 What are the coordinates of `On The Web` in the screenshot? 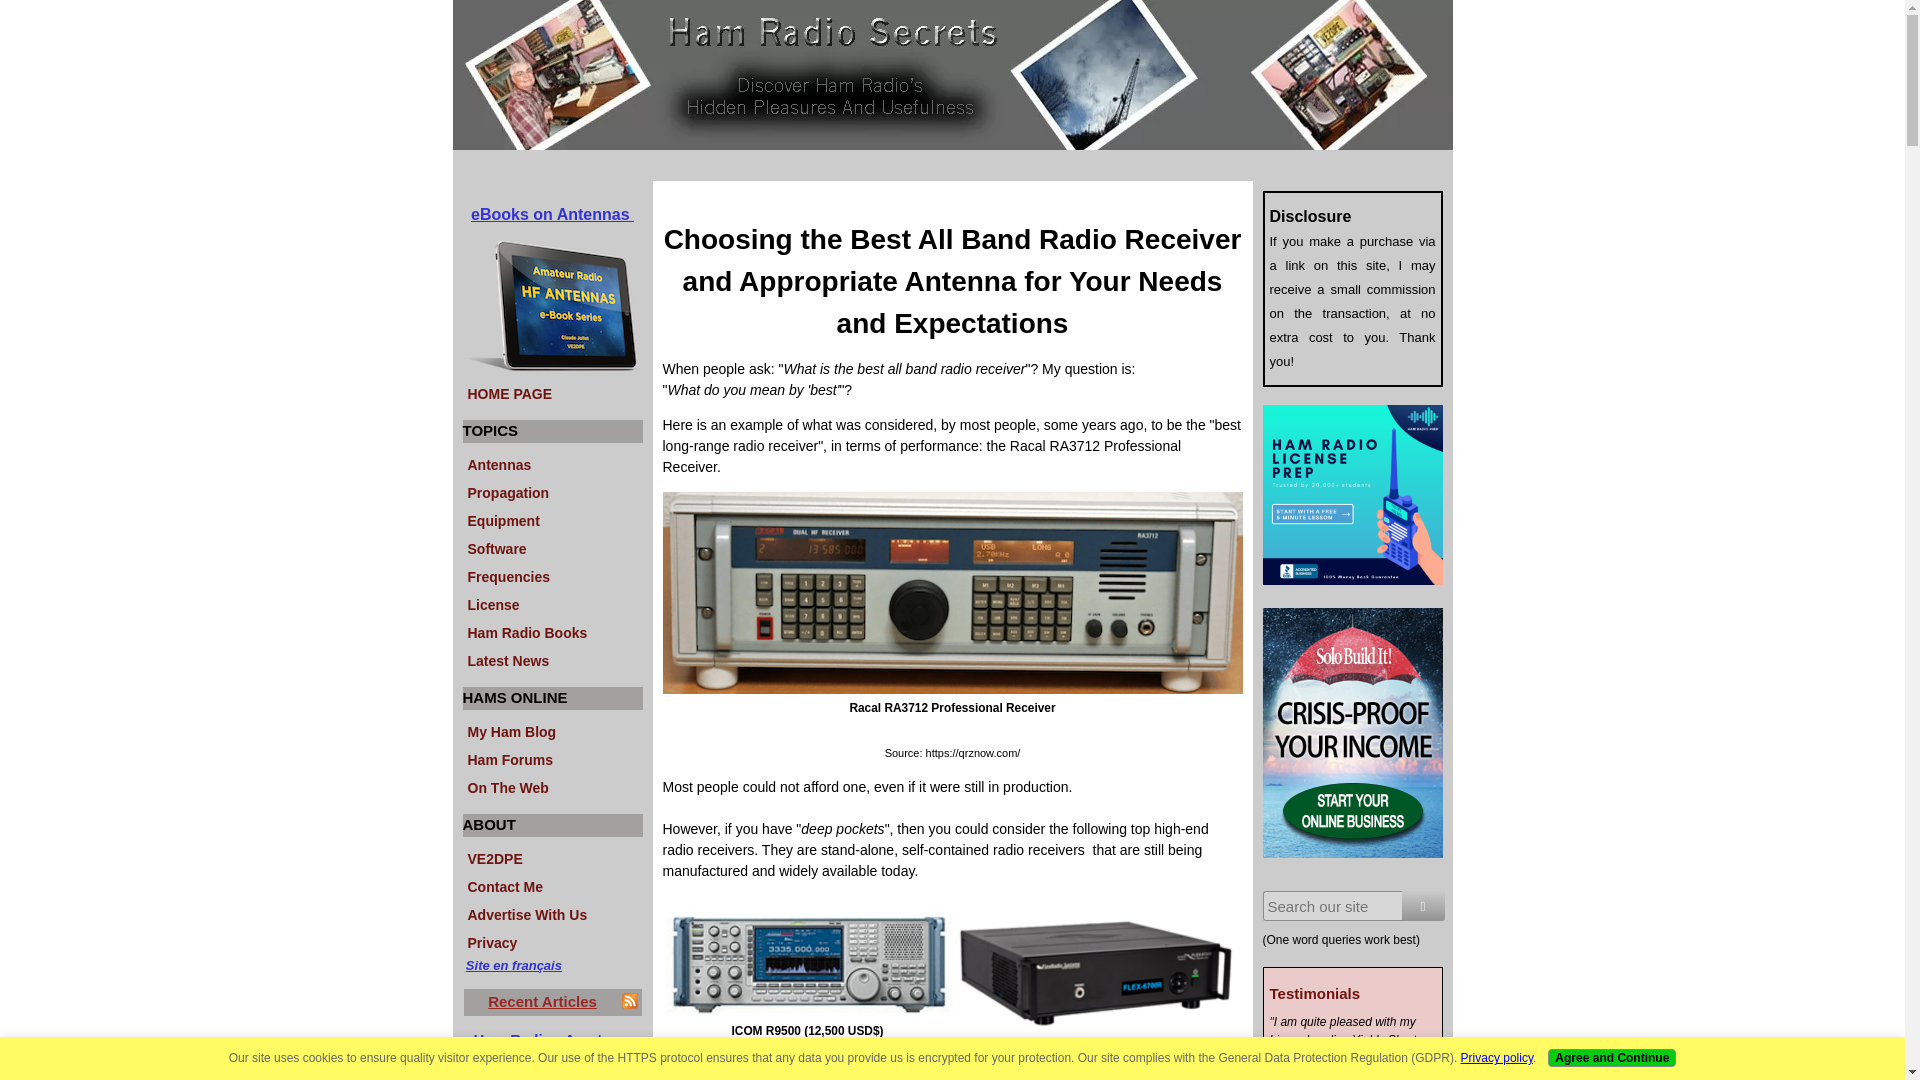 It's located at (552, 786).